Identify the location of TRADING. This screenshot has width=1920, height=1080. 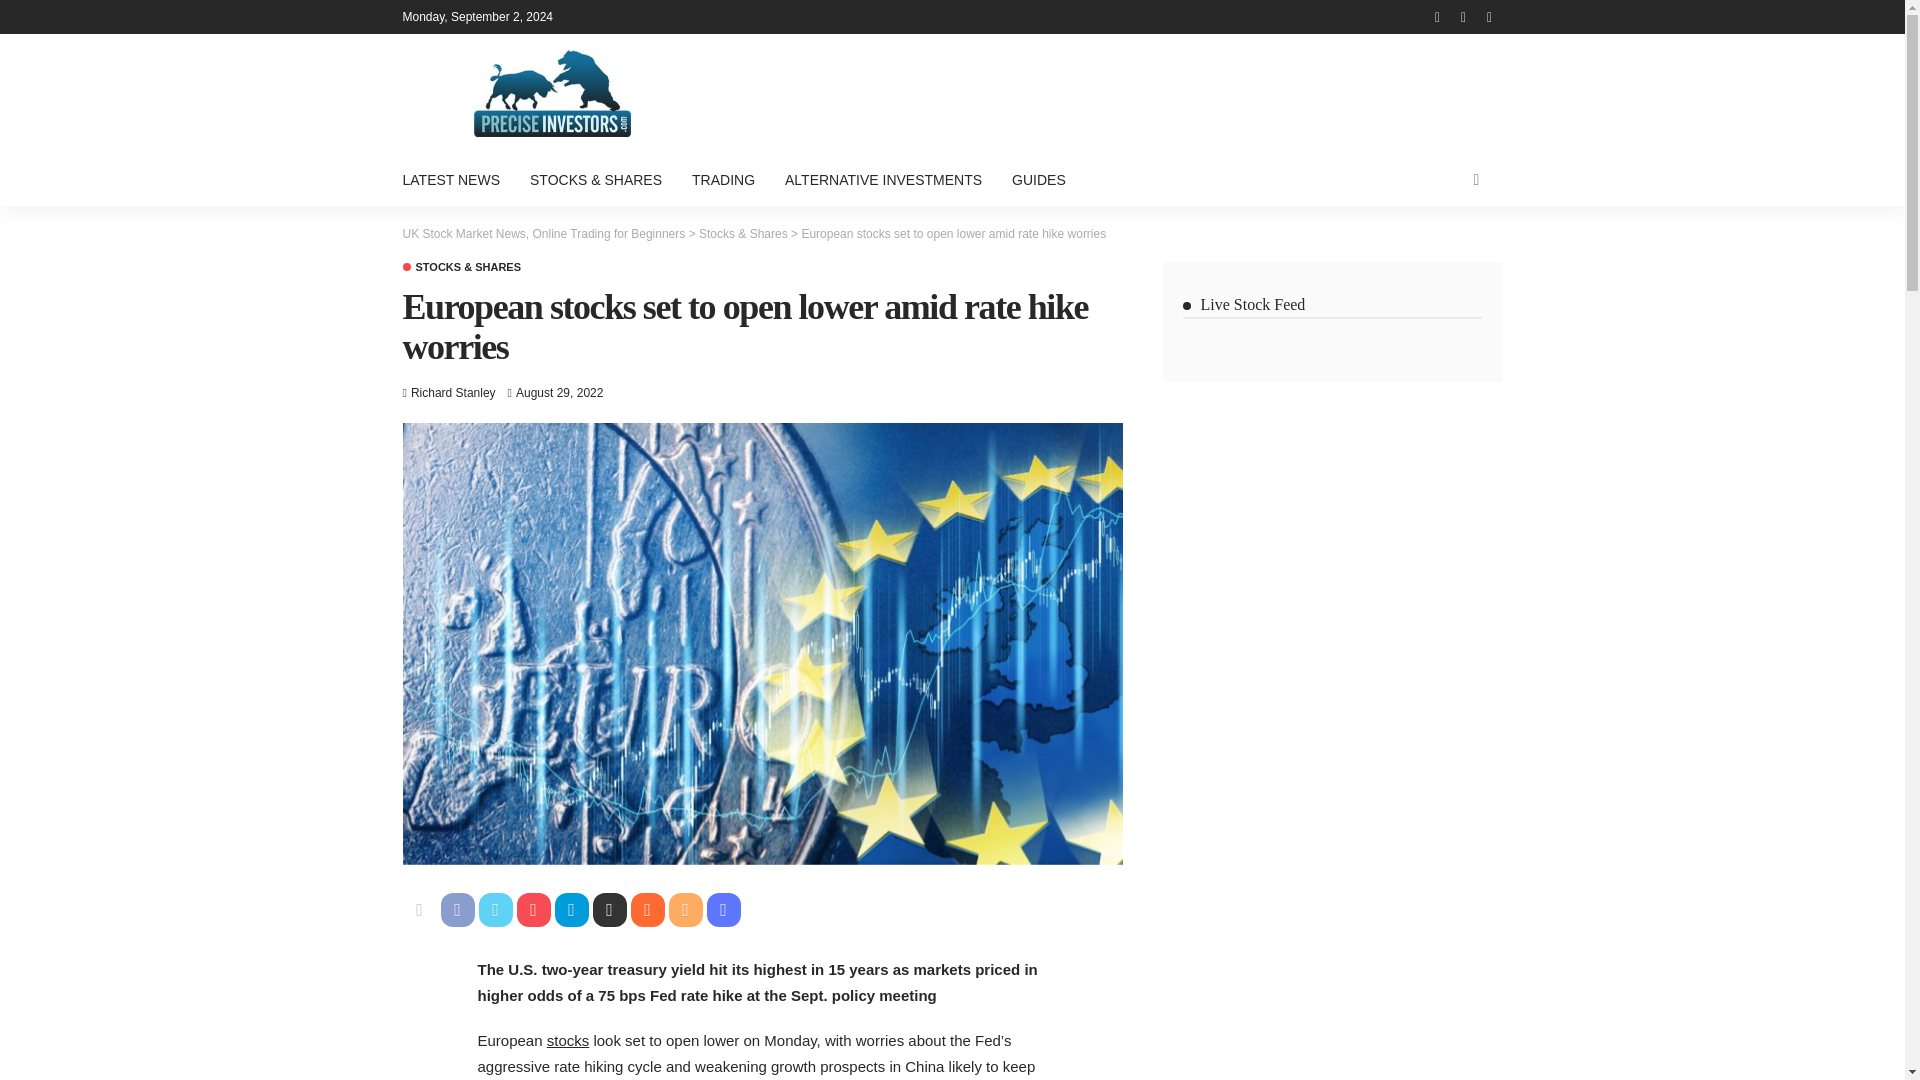
(723, 180).